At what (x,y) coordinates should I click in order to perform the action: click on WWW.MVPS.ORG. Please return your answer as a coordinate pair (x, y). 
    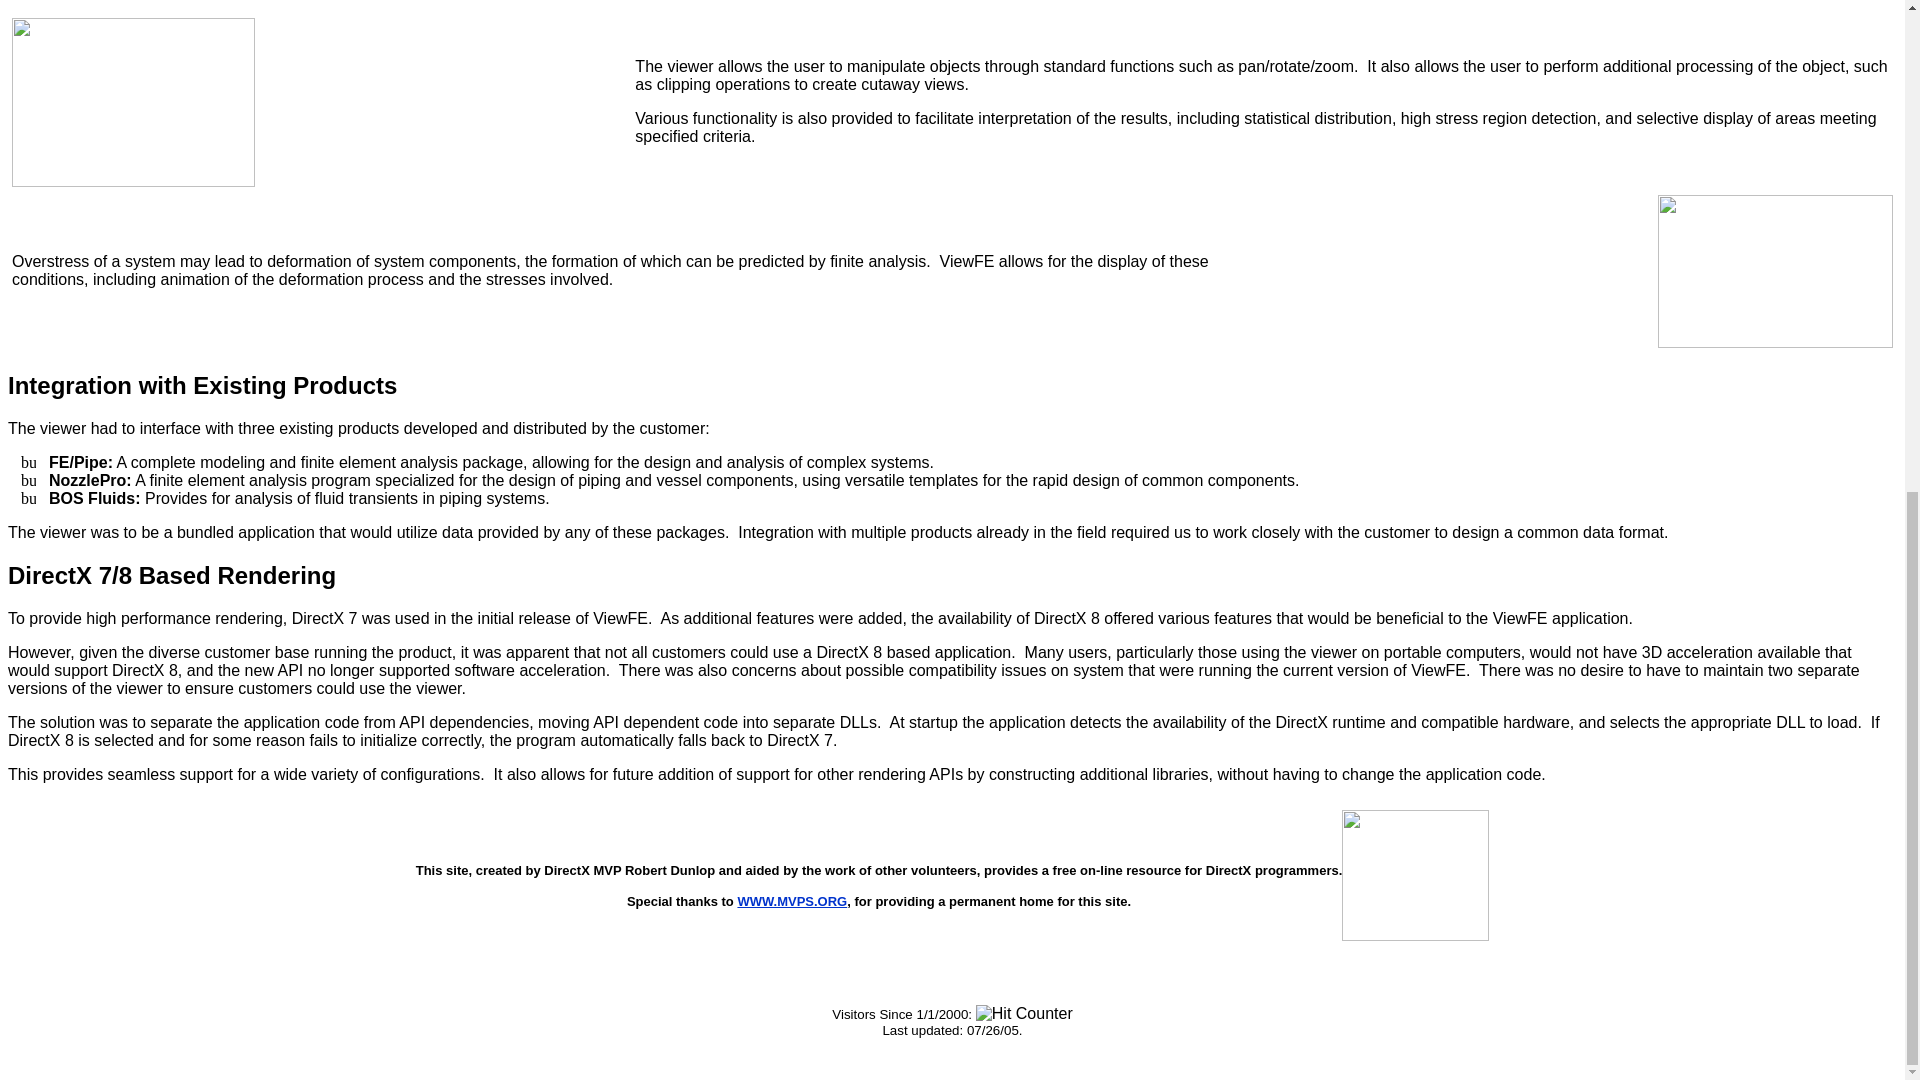
    Looking at the image, I should click on (792, 902).